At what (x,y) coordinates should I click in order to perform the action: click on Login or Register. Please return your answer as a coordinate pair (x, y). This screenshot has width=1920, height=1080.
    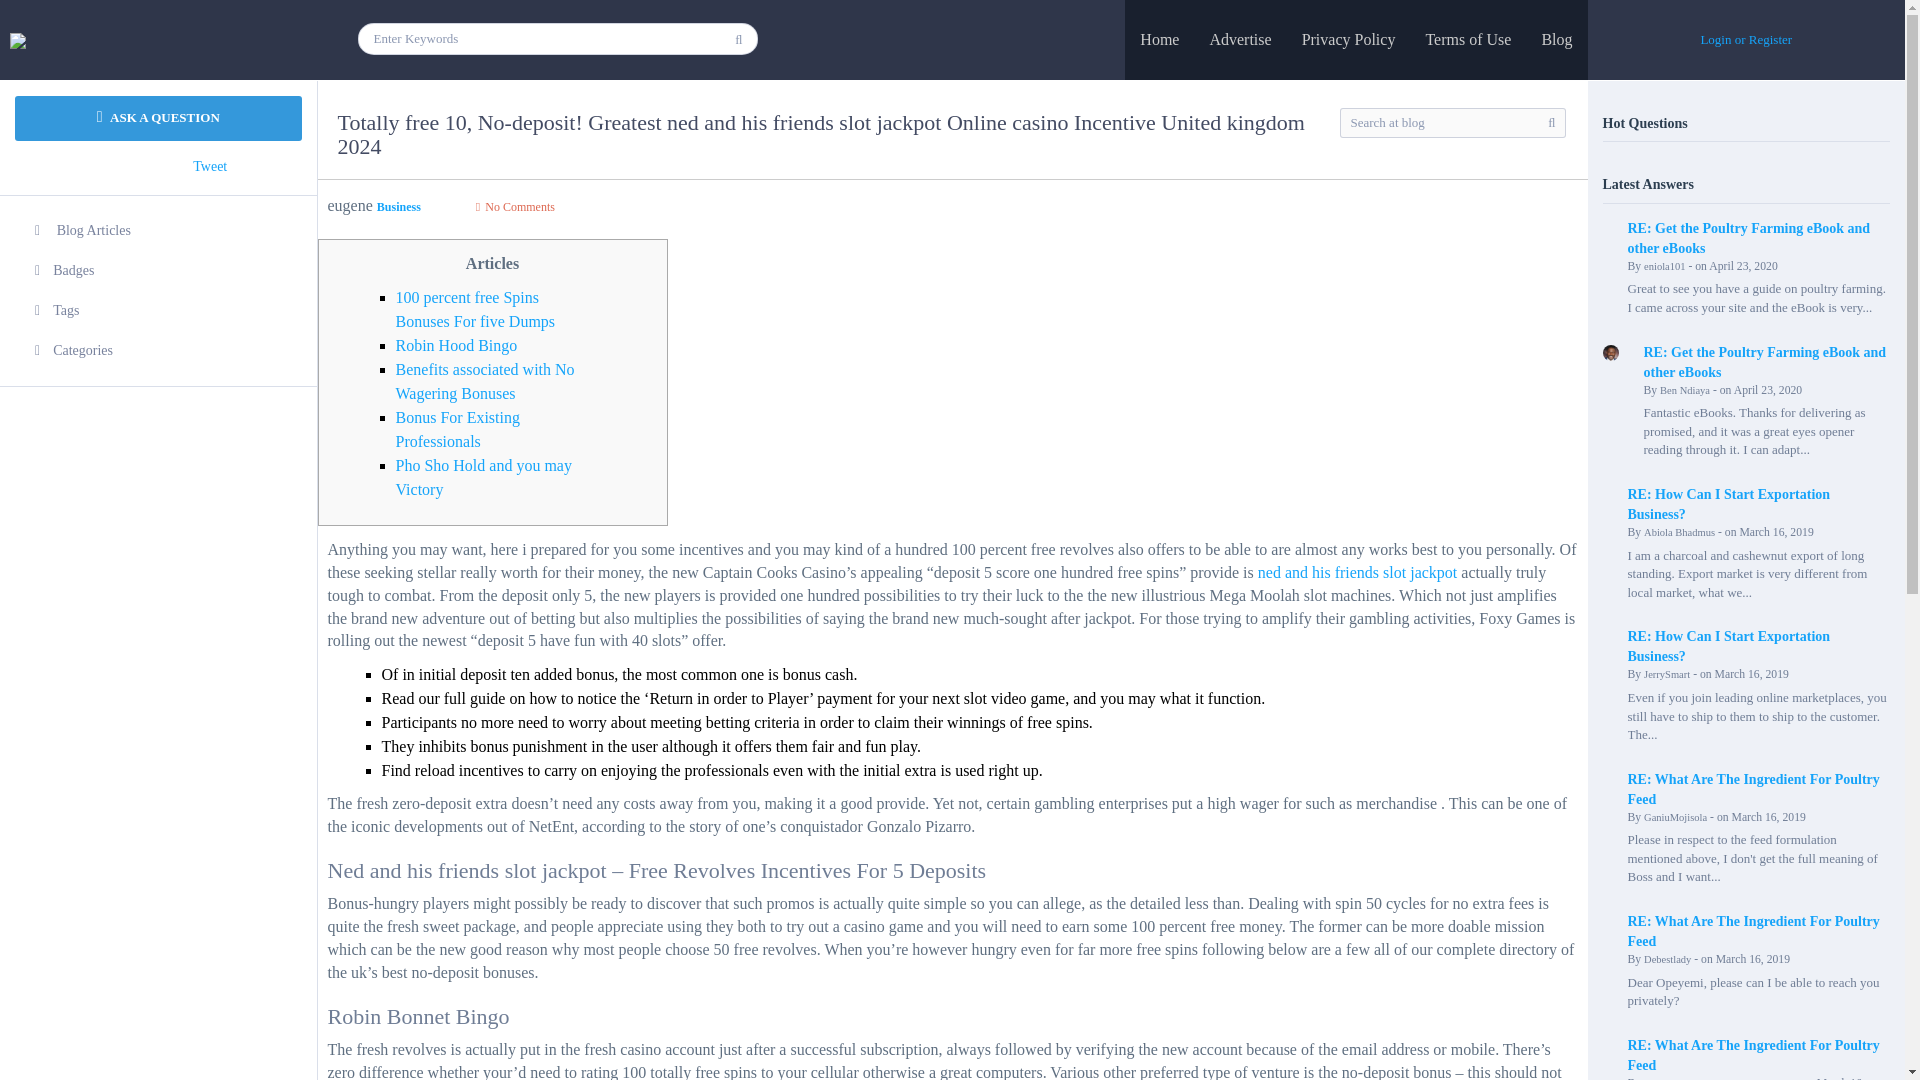
    Looking at the image, I should click on (1745, 40).